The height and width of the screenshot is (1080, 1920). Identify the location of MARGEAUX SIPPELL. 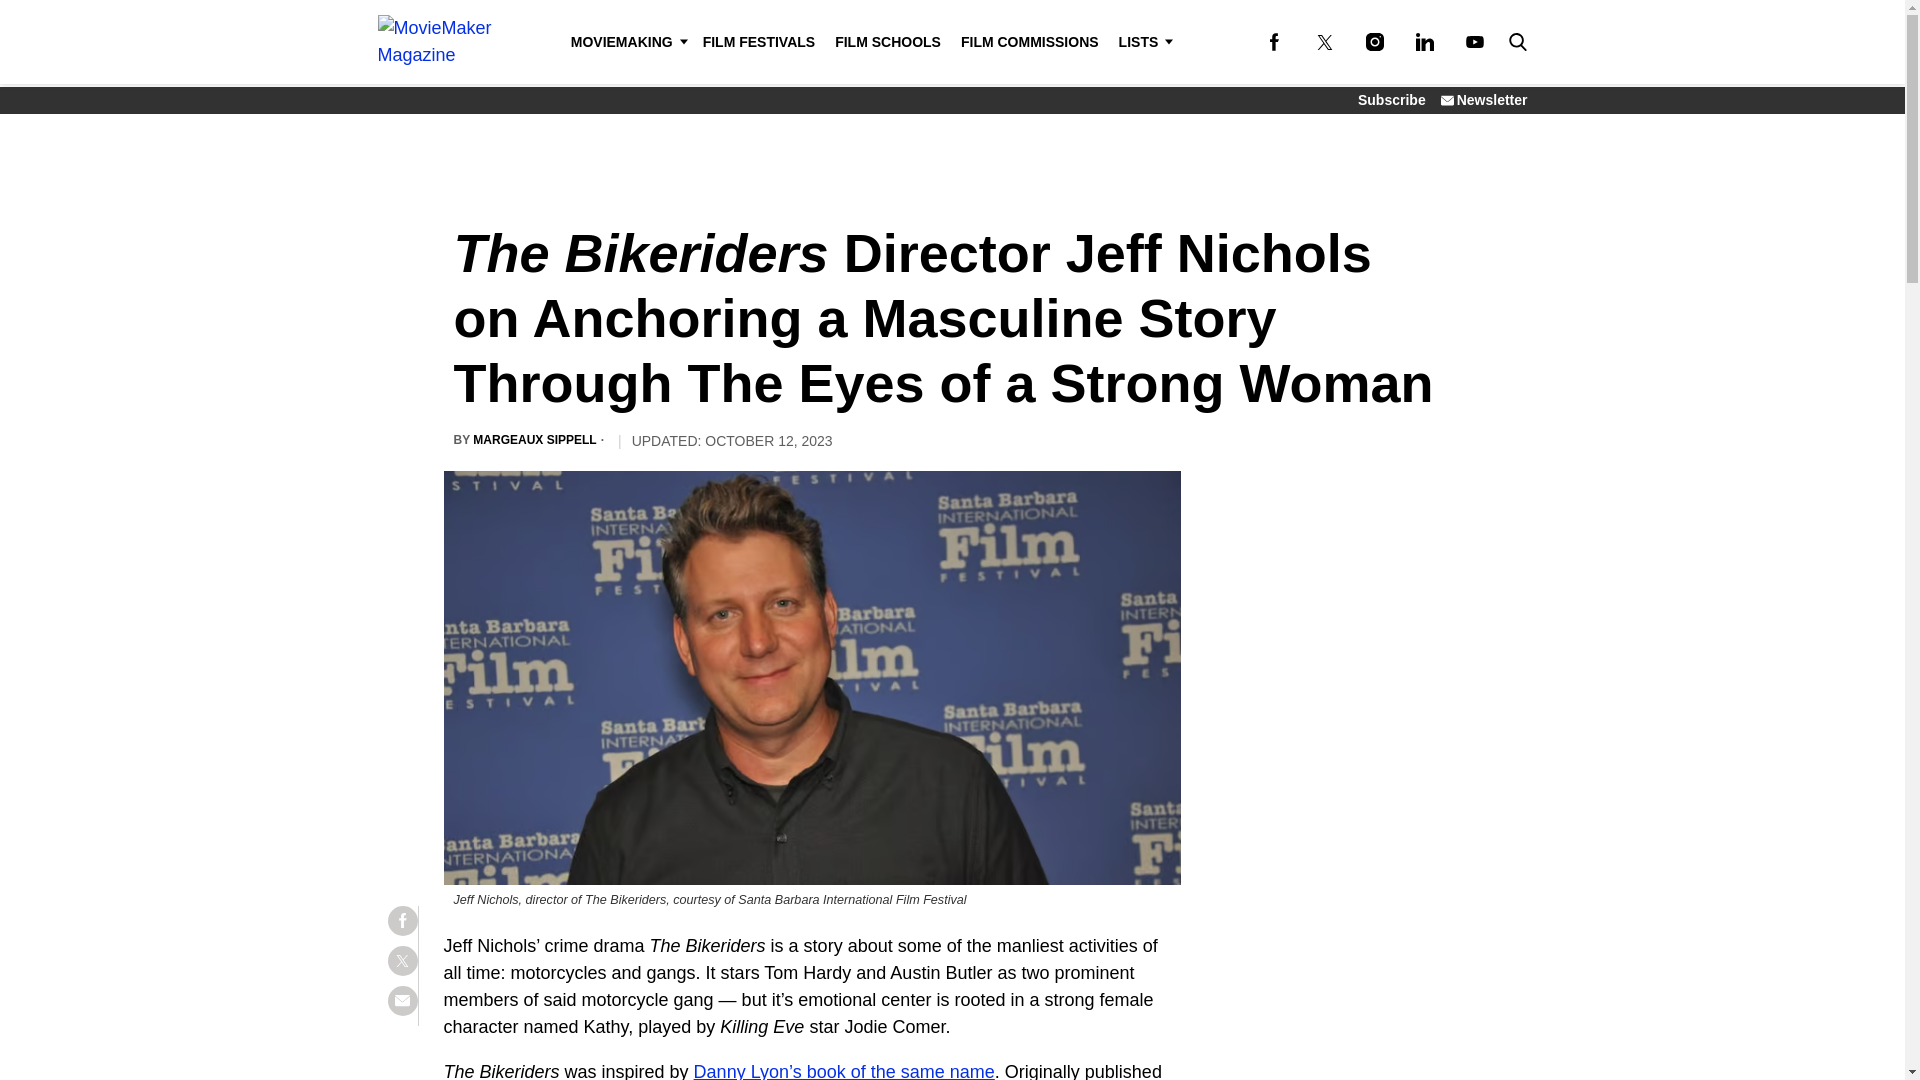
(534, 440).